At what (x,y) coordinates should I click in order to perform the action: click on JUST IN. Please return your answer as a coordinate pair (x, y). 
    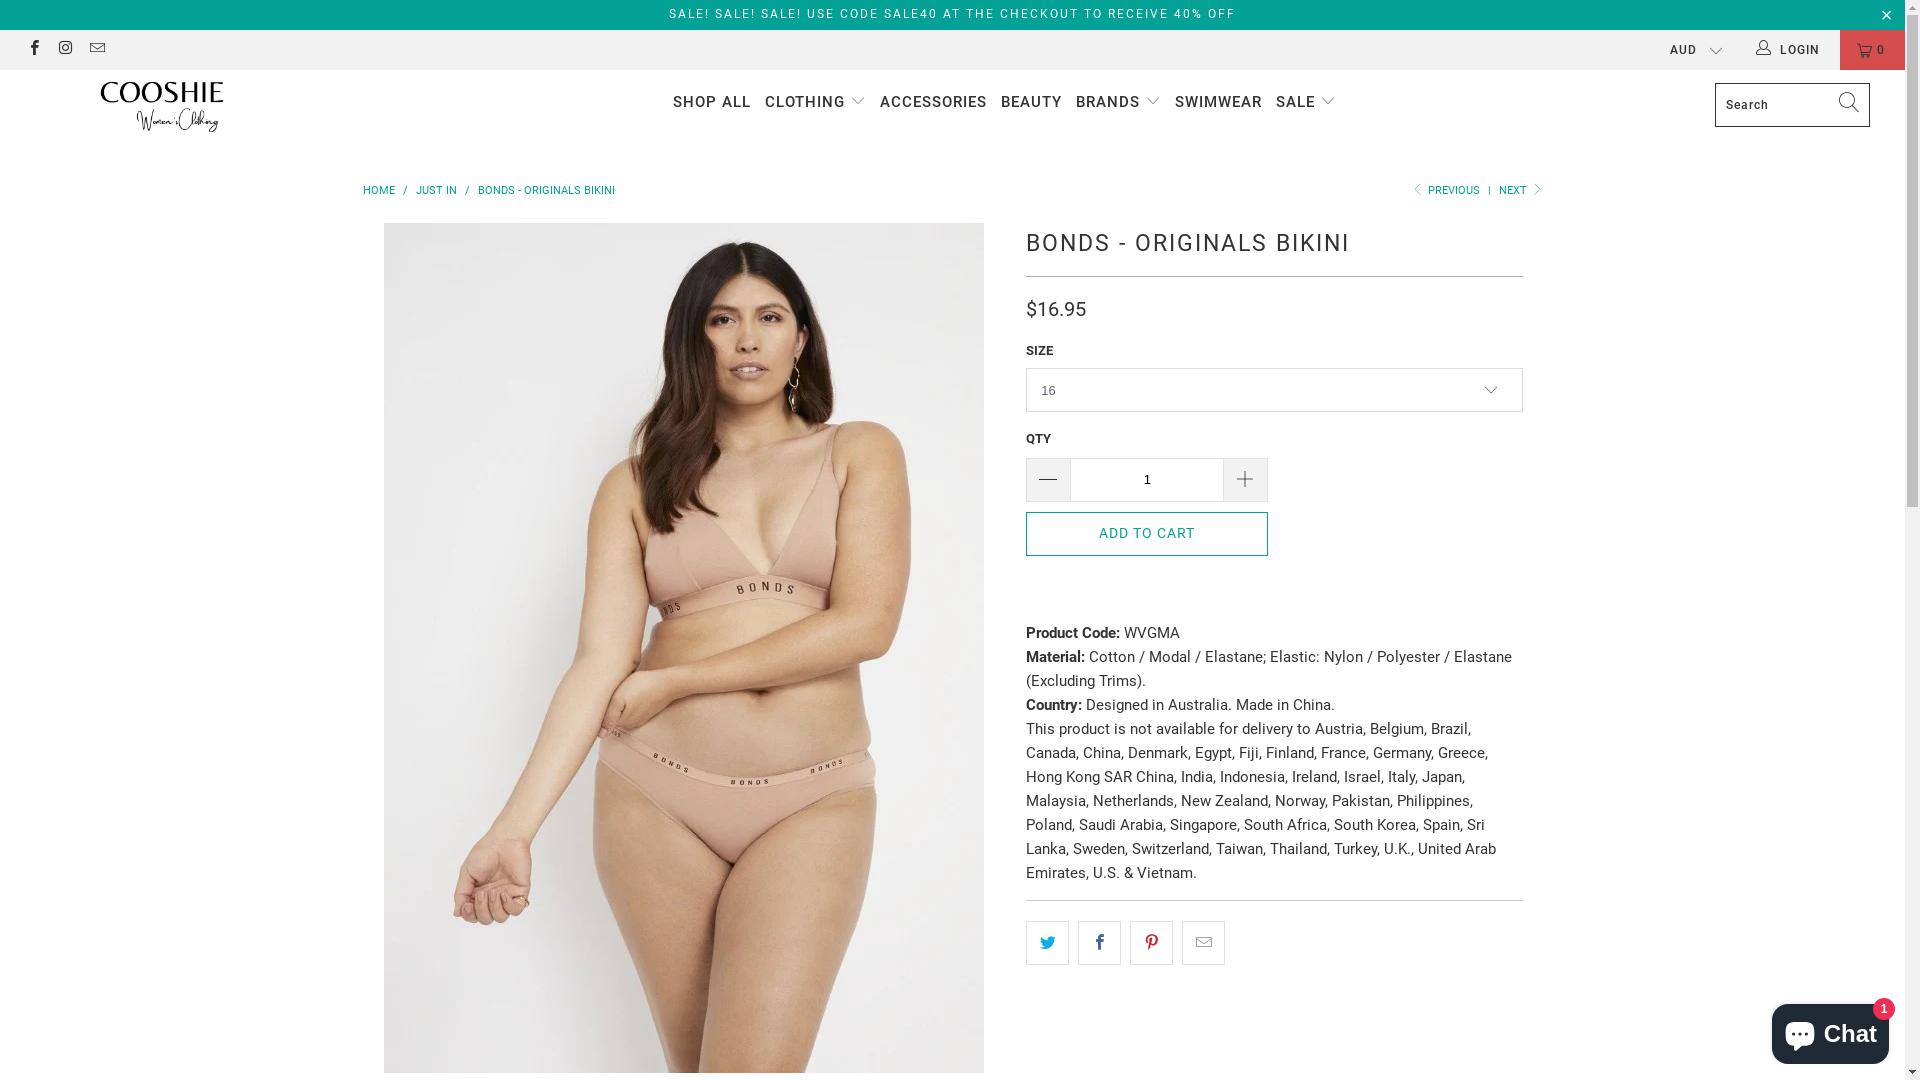
    Looking at the image, I should click on (436, 190).